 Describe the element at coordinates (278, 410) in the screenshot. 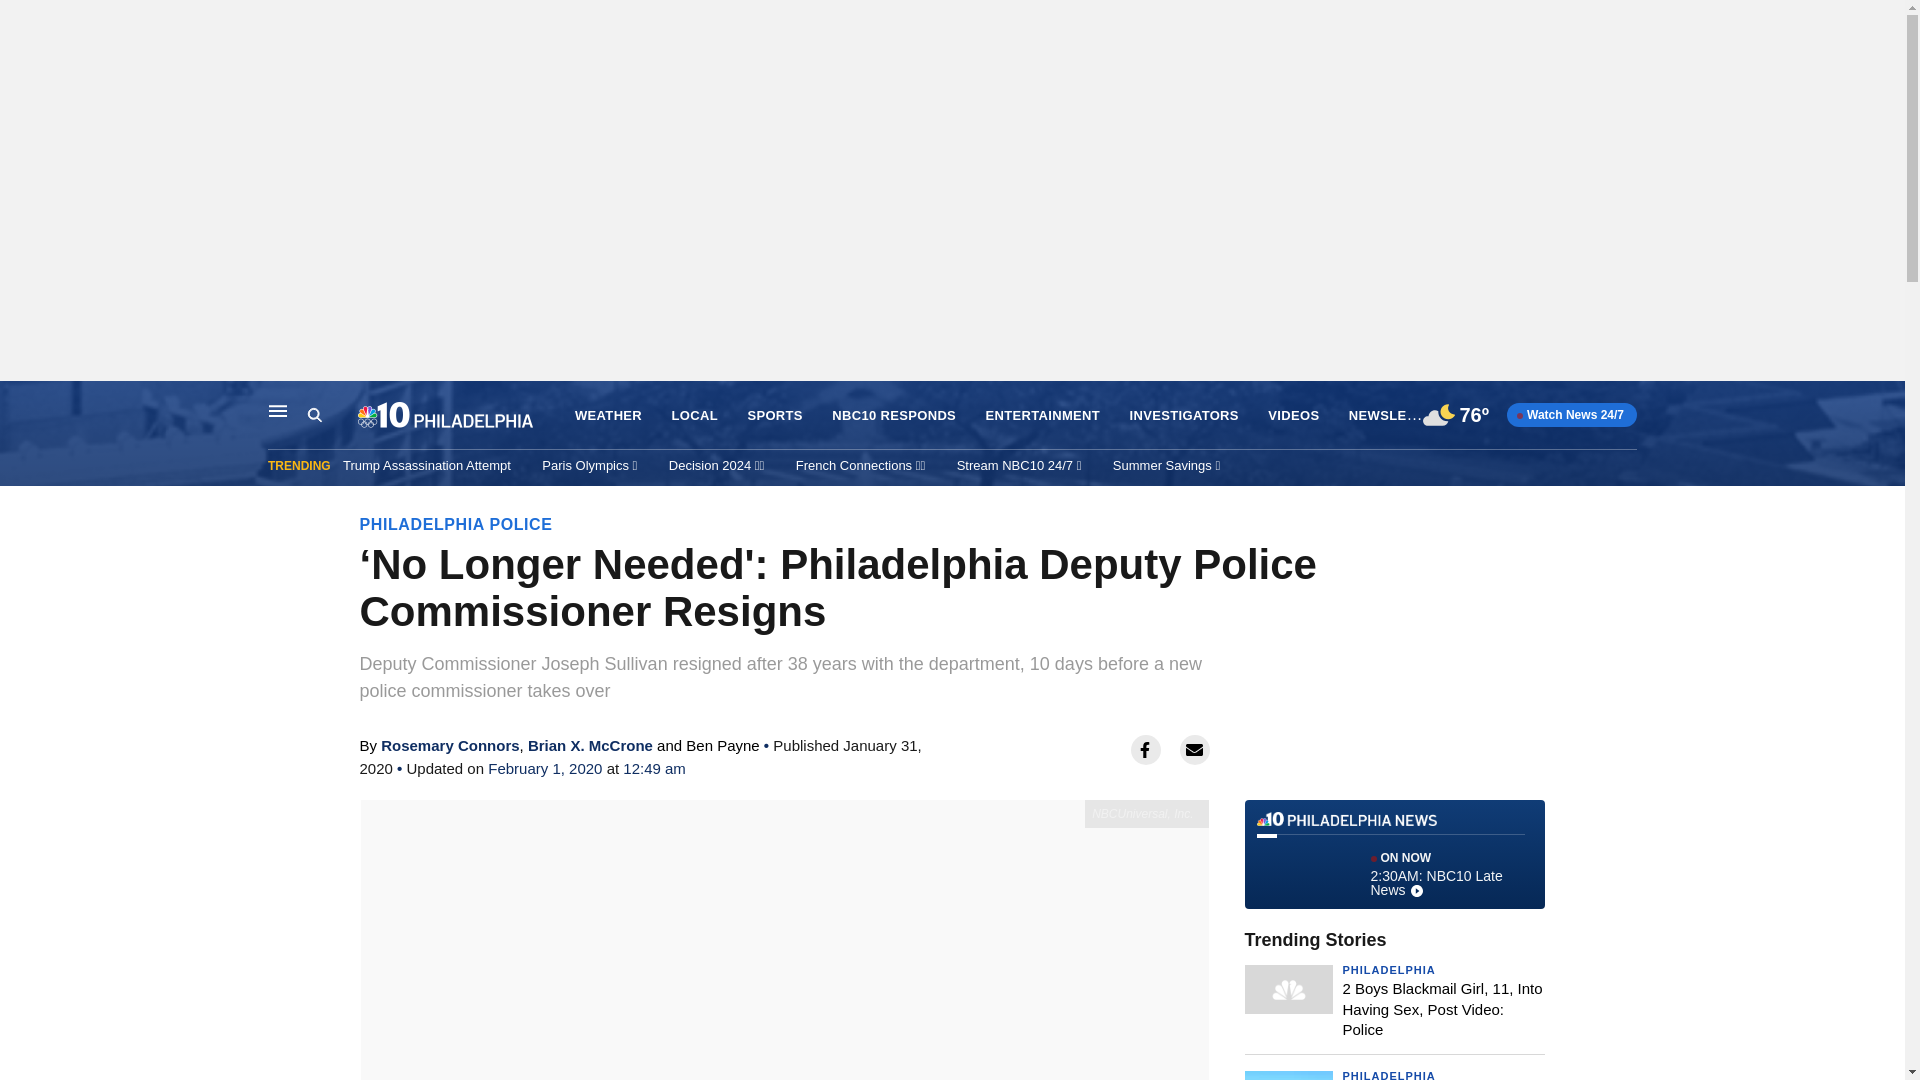

I see `Main Navigation` at that location.